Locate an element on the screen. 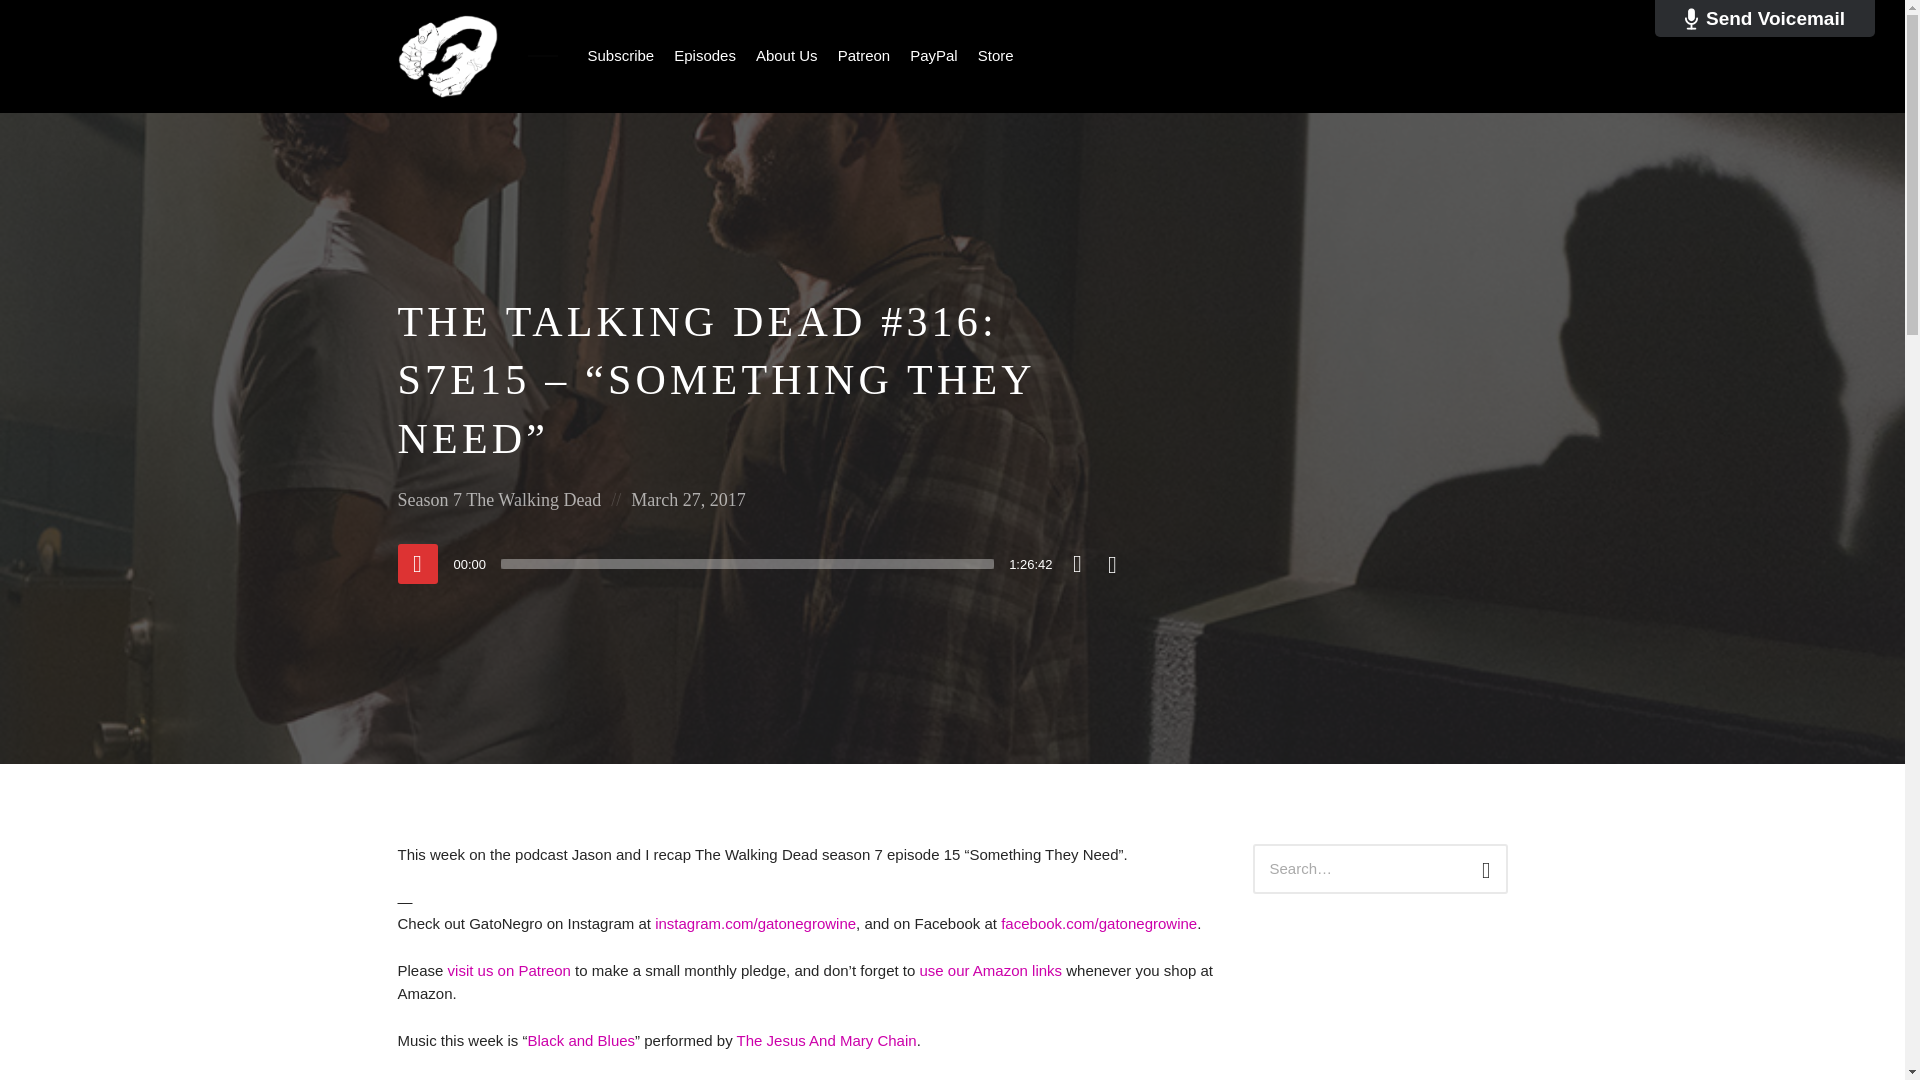 This screenshot has width=1920, height=1080. Episodes is located at coordinates (705, 56).